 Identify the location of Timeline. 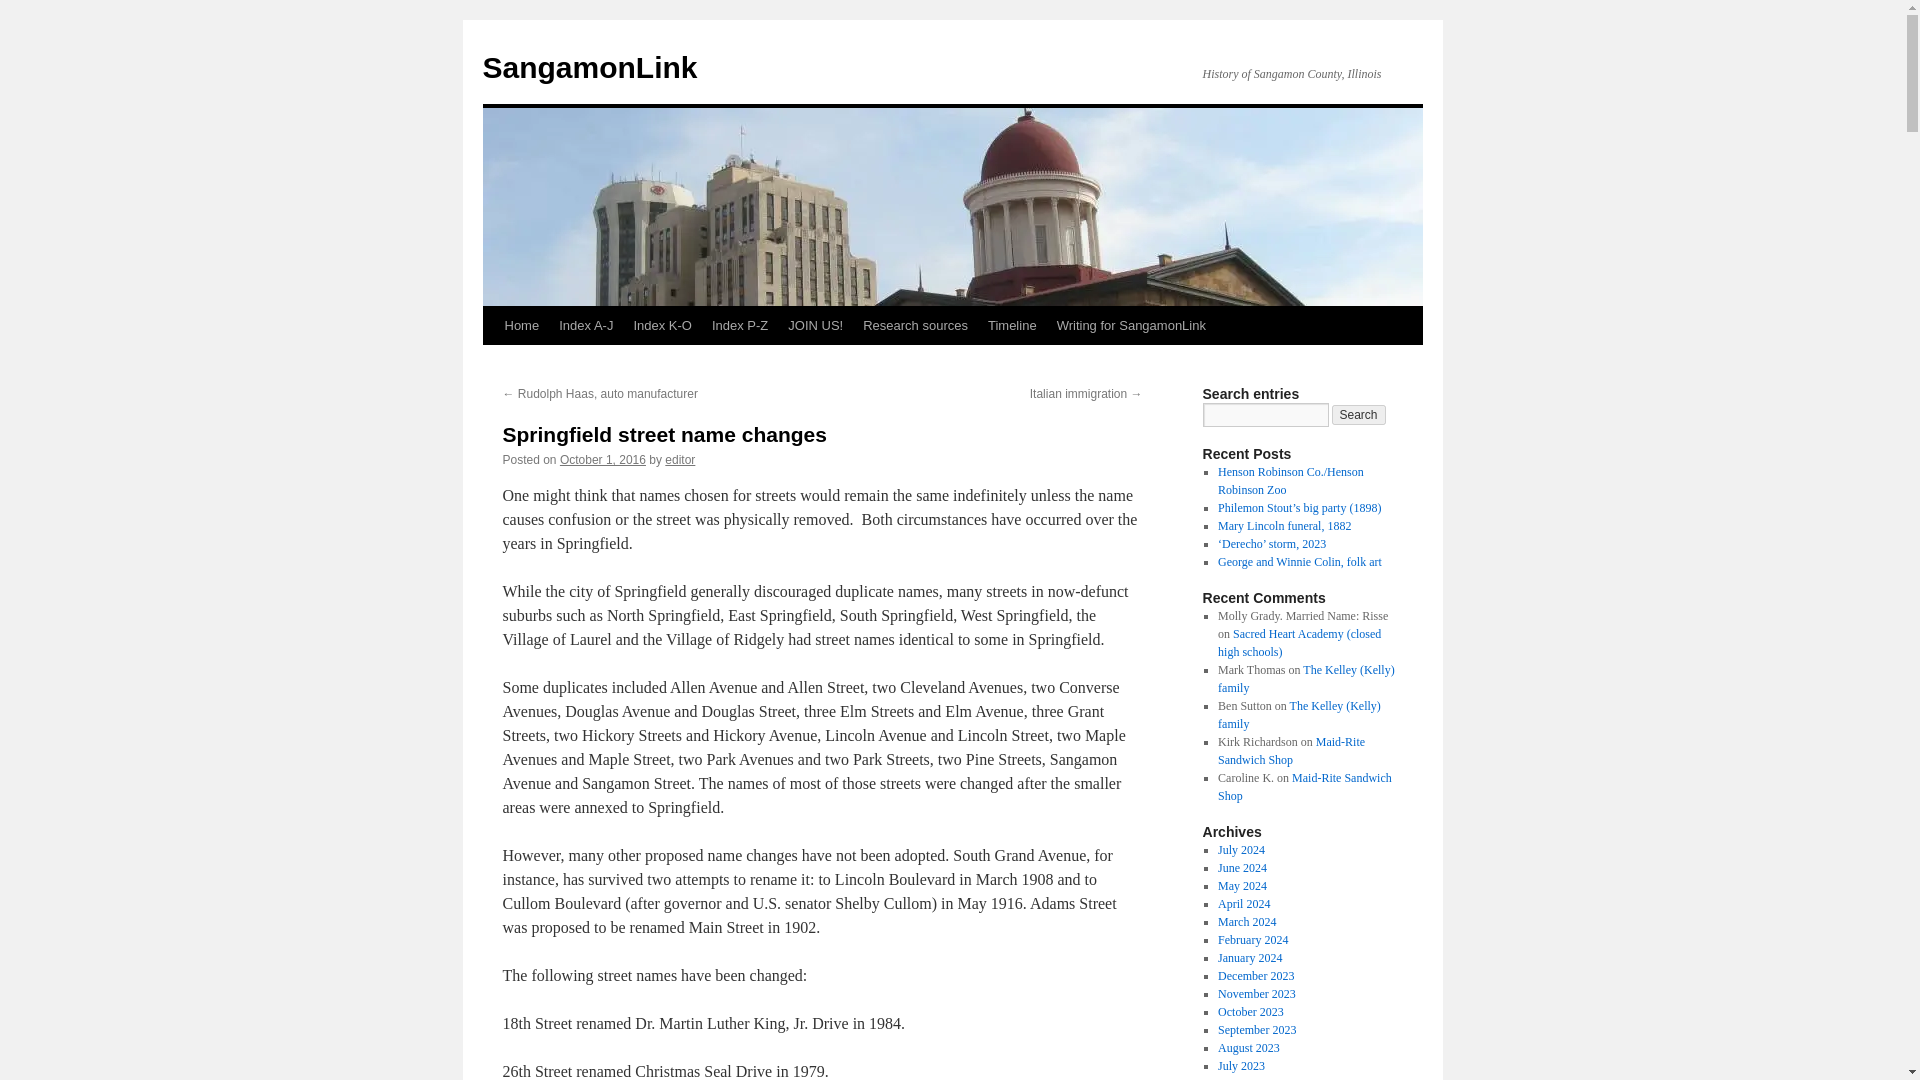
(1012, 325).